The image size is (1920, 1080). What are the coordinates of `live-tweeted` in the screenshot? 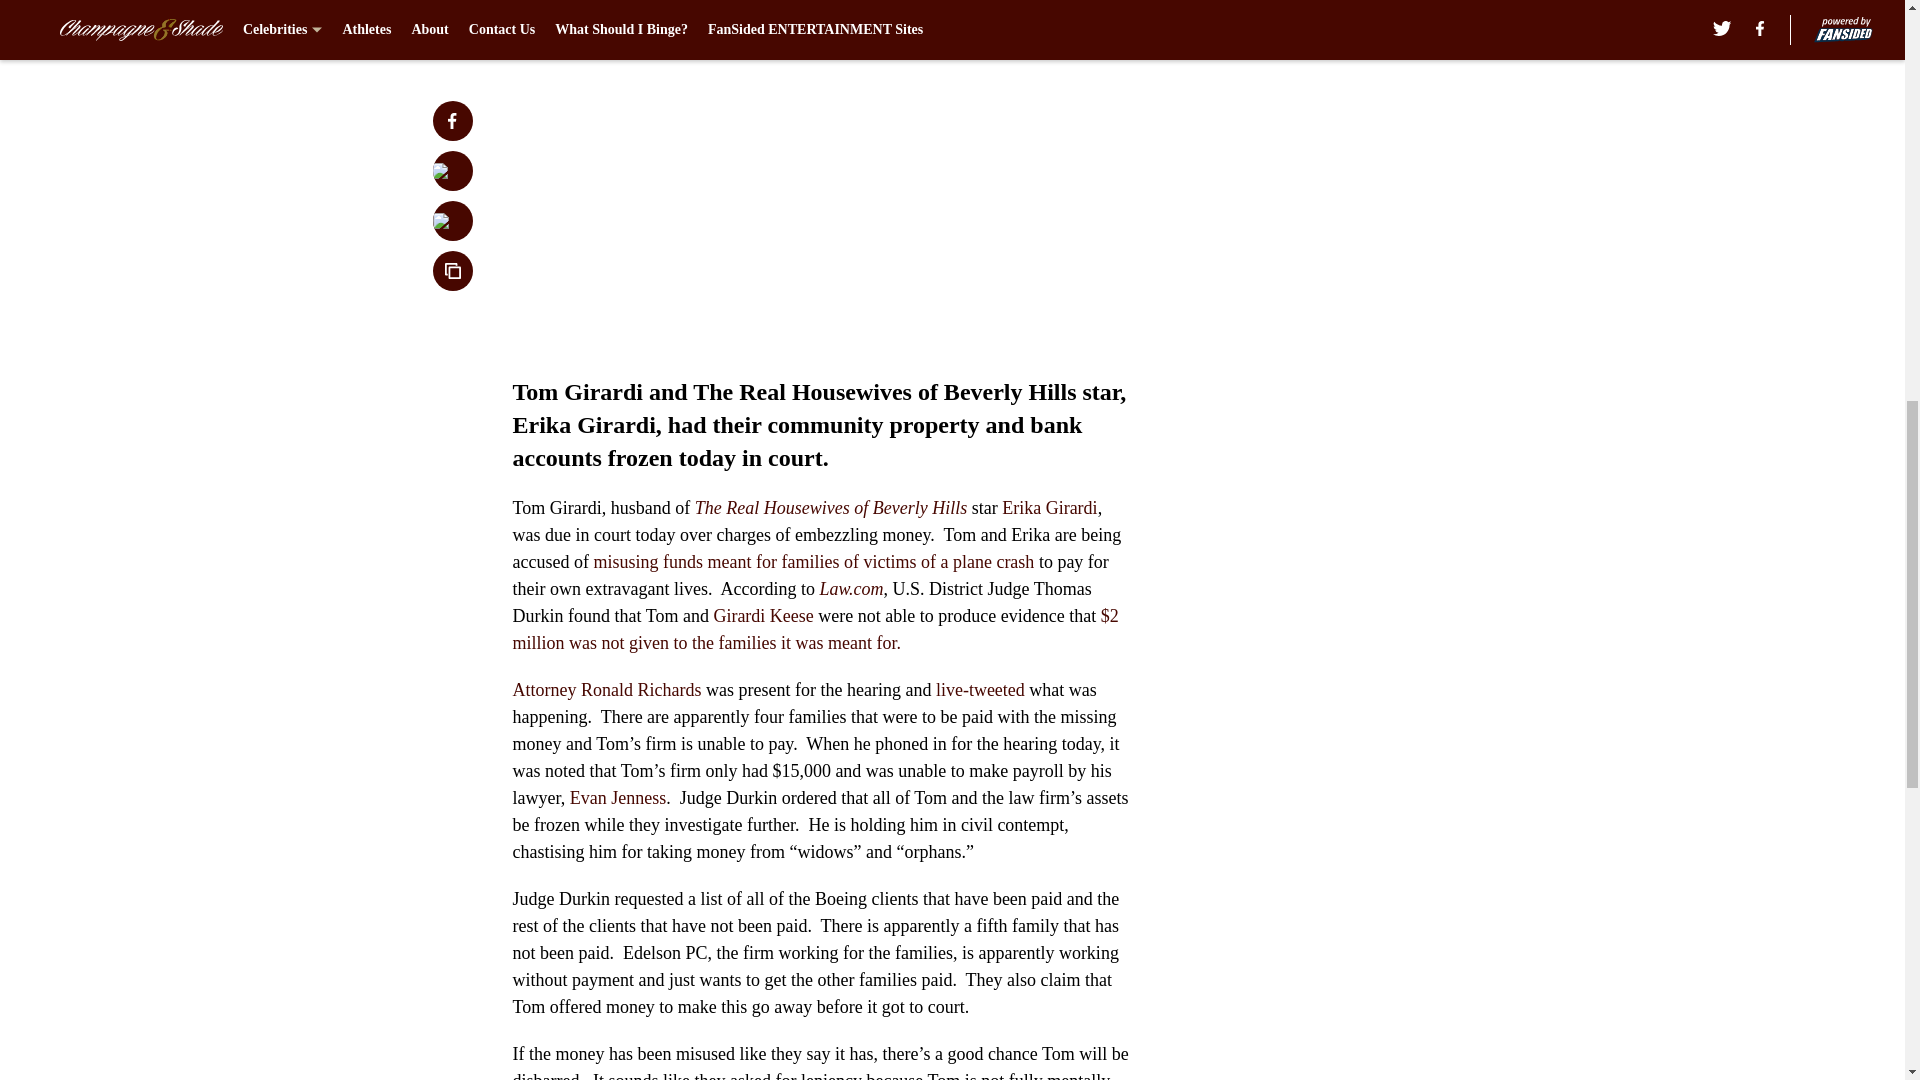 It's located at (977, 690).